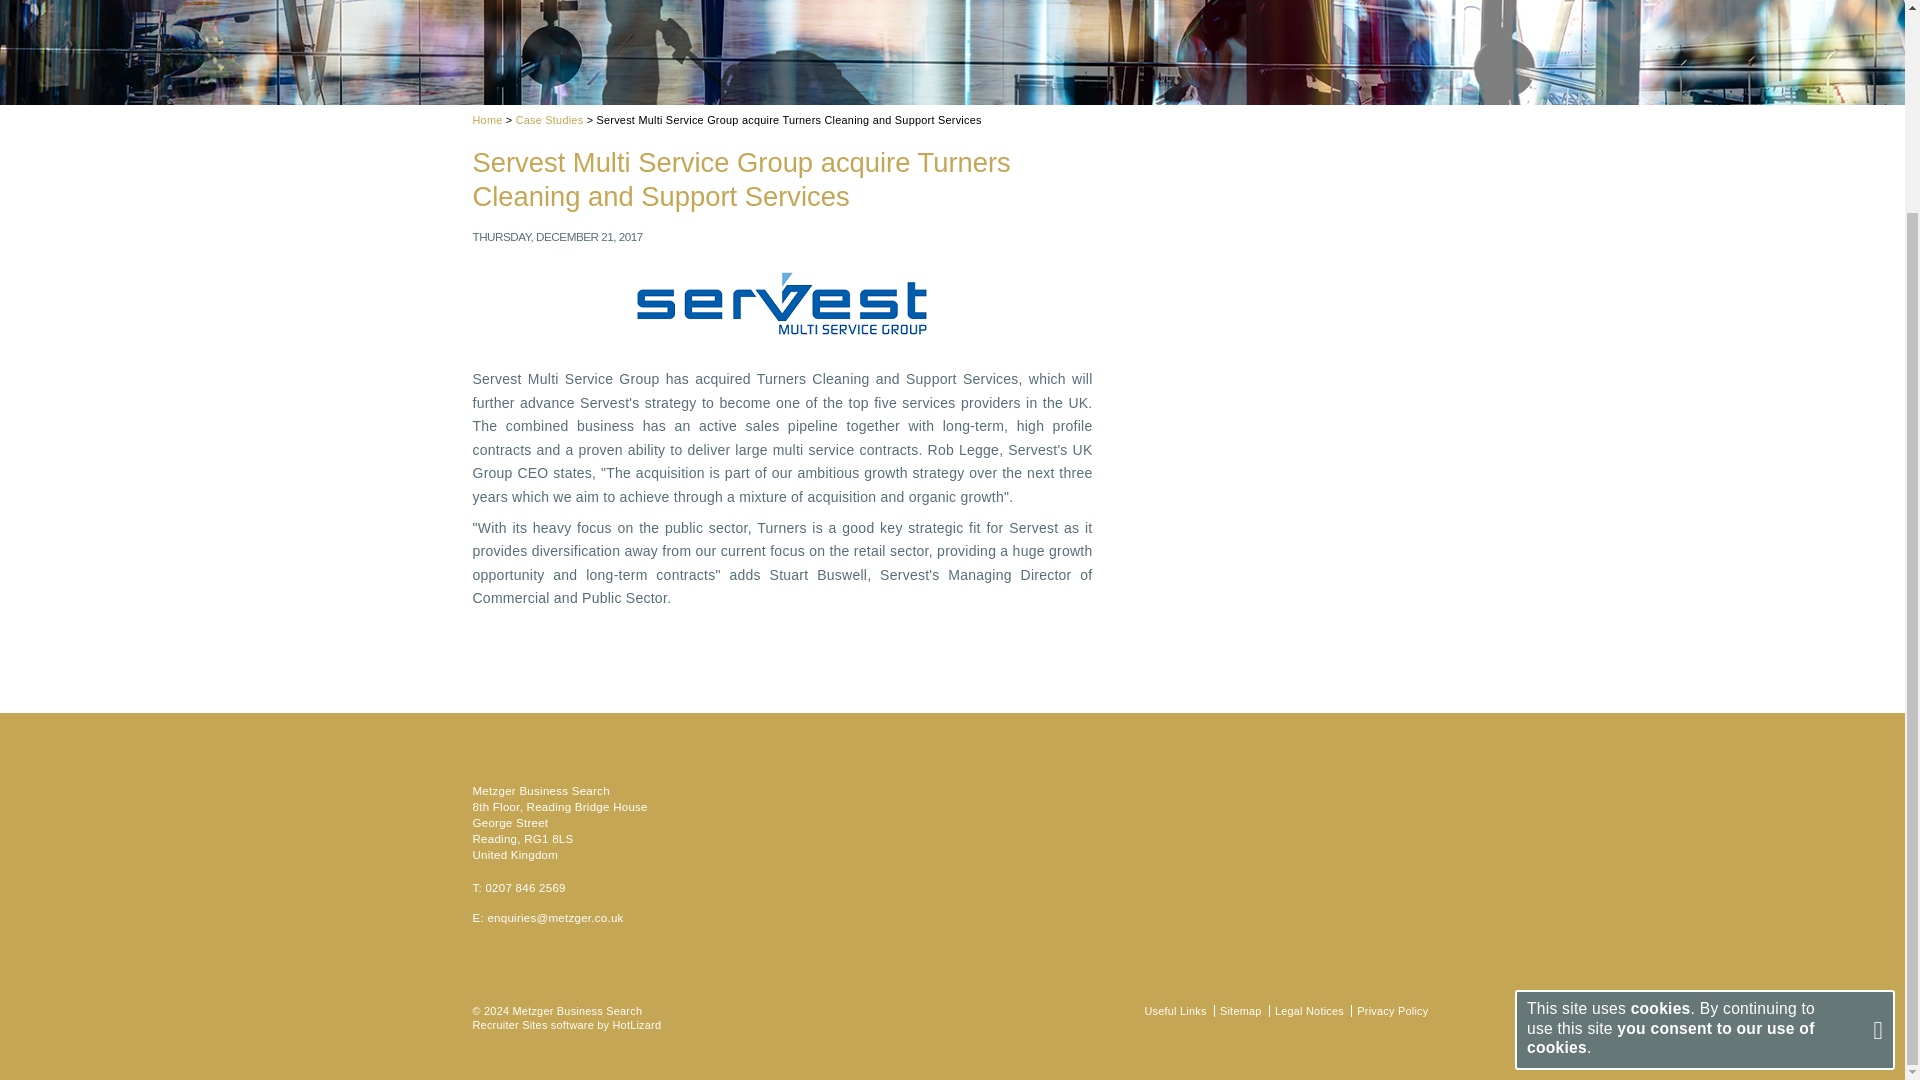 This screenshot has height=1080, width=1920. Describe the element at coordinates (1240, 1011) in the screenshot. I see `Sitemap` at that location.